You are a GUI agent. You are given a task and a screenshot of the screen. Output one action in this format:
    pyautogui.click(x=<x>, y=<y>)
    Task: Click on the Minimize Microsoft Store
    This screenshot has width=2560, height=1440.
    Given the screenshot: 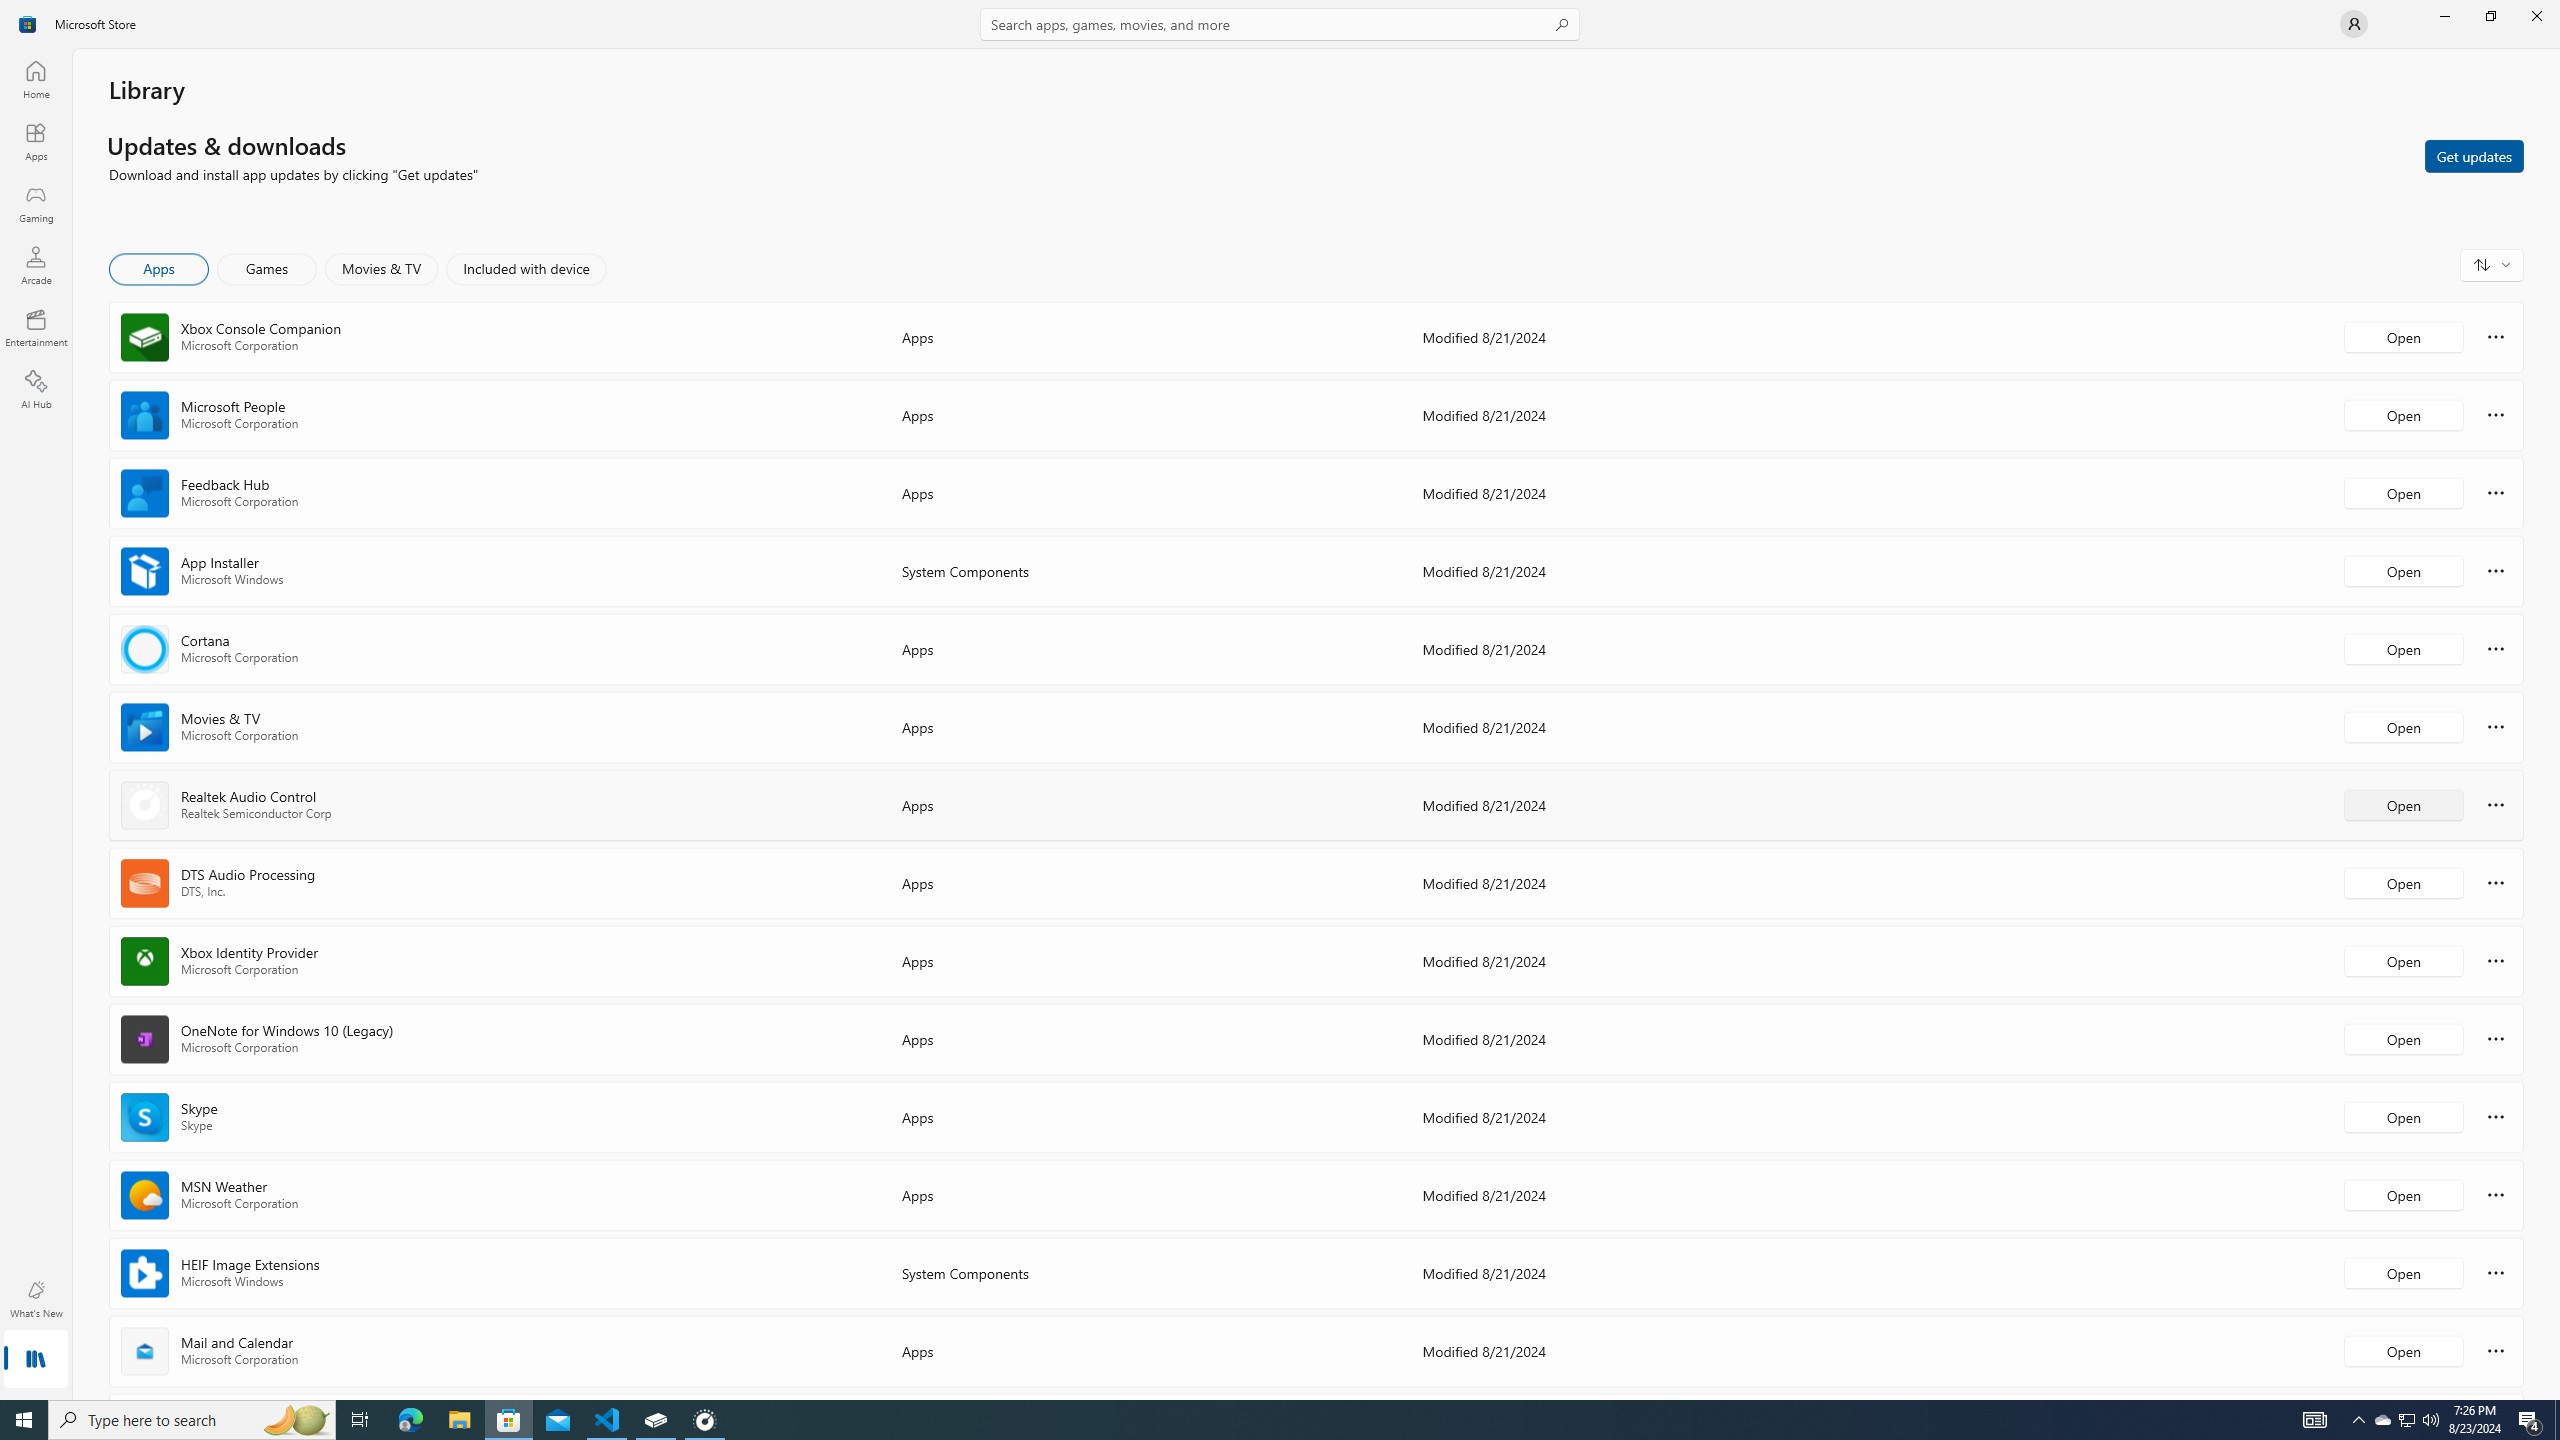 What is the action you would take?
    pyautogui.click(x=2444, y=16)
    